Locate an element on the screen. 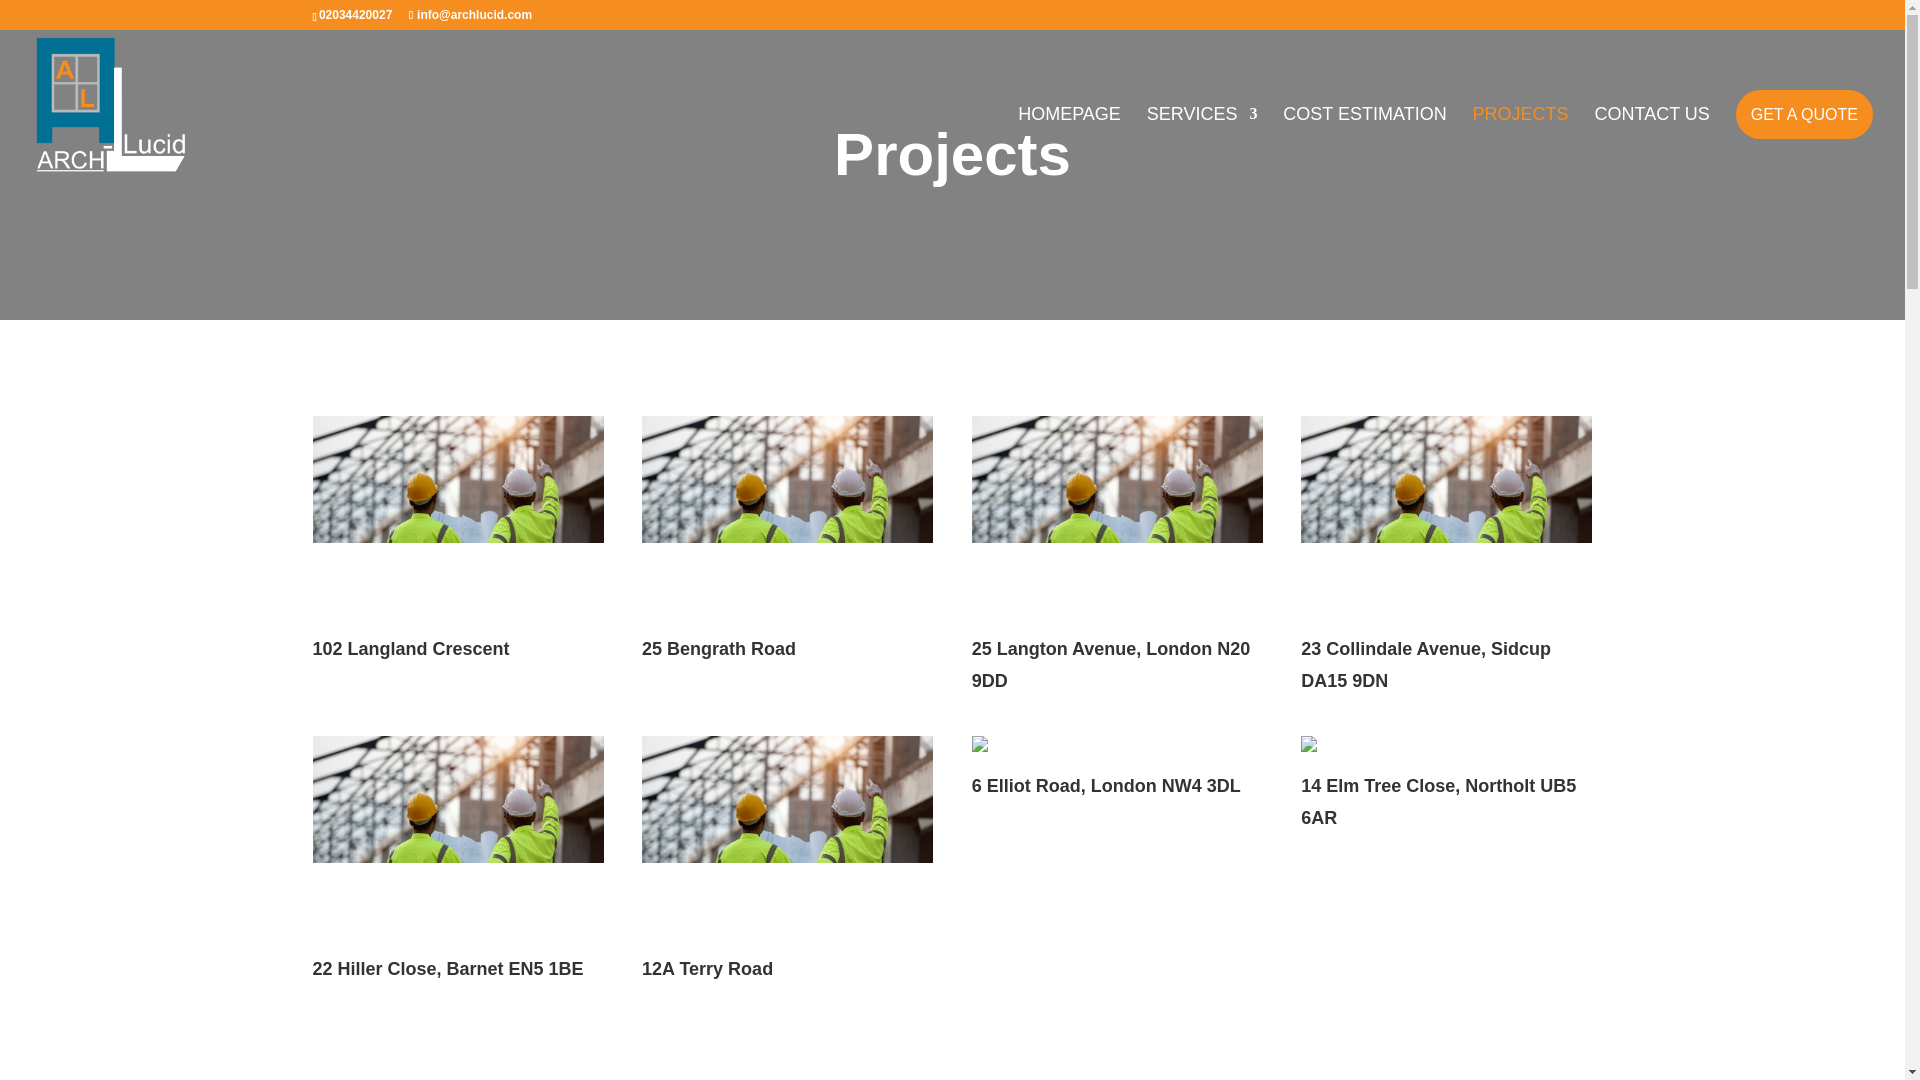  HOMEPAGE is located at coordinates (1069, 144).